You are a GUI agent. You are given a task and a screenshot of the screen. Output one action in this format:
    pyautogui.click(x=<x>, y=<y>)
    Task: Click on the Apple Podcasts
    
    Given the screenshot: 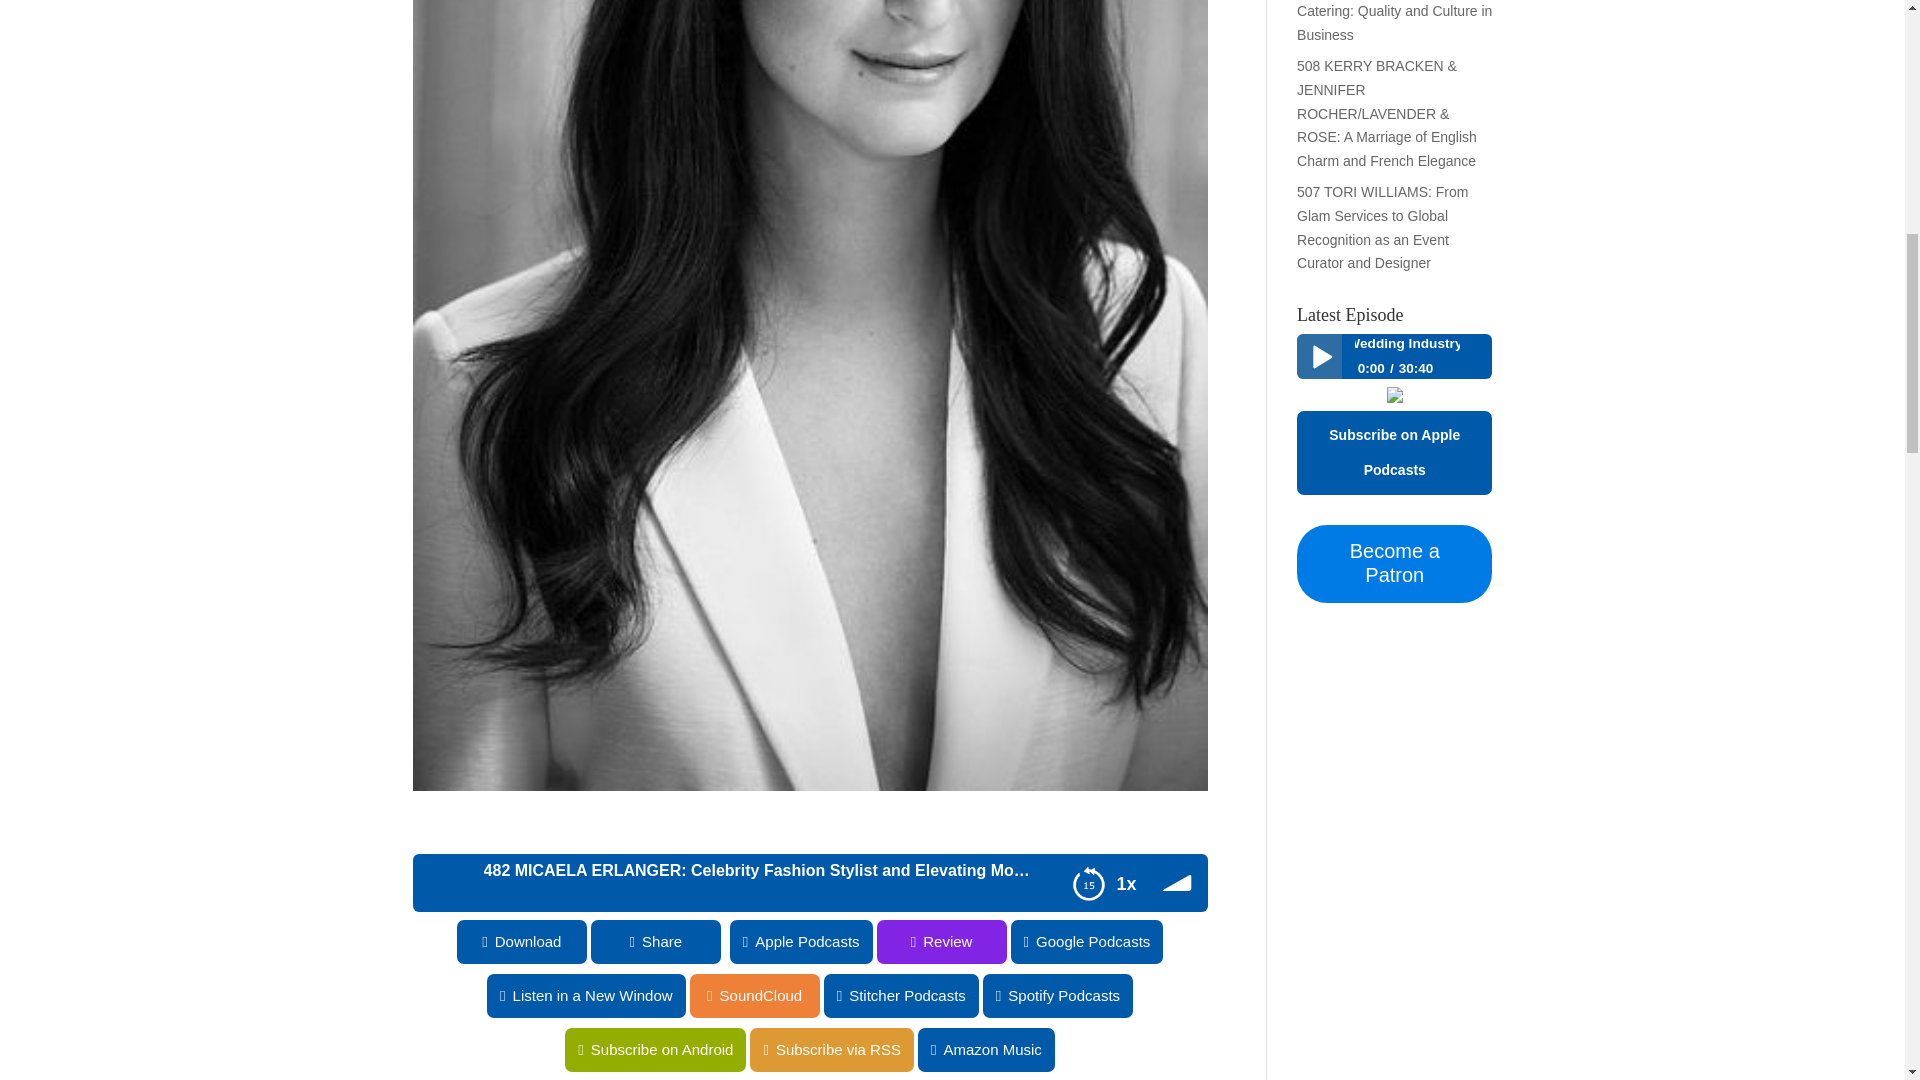 What is the action you would take?
    pyautogui.click(x=788, y=942)
    